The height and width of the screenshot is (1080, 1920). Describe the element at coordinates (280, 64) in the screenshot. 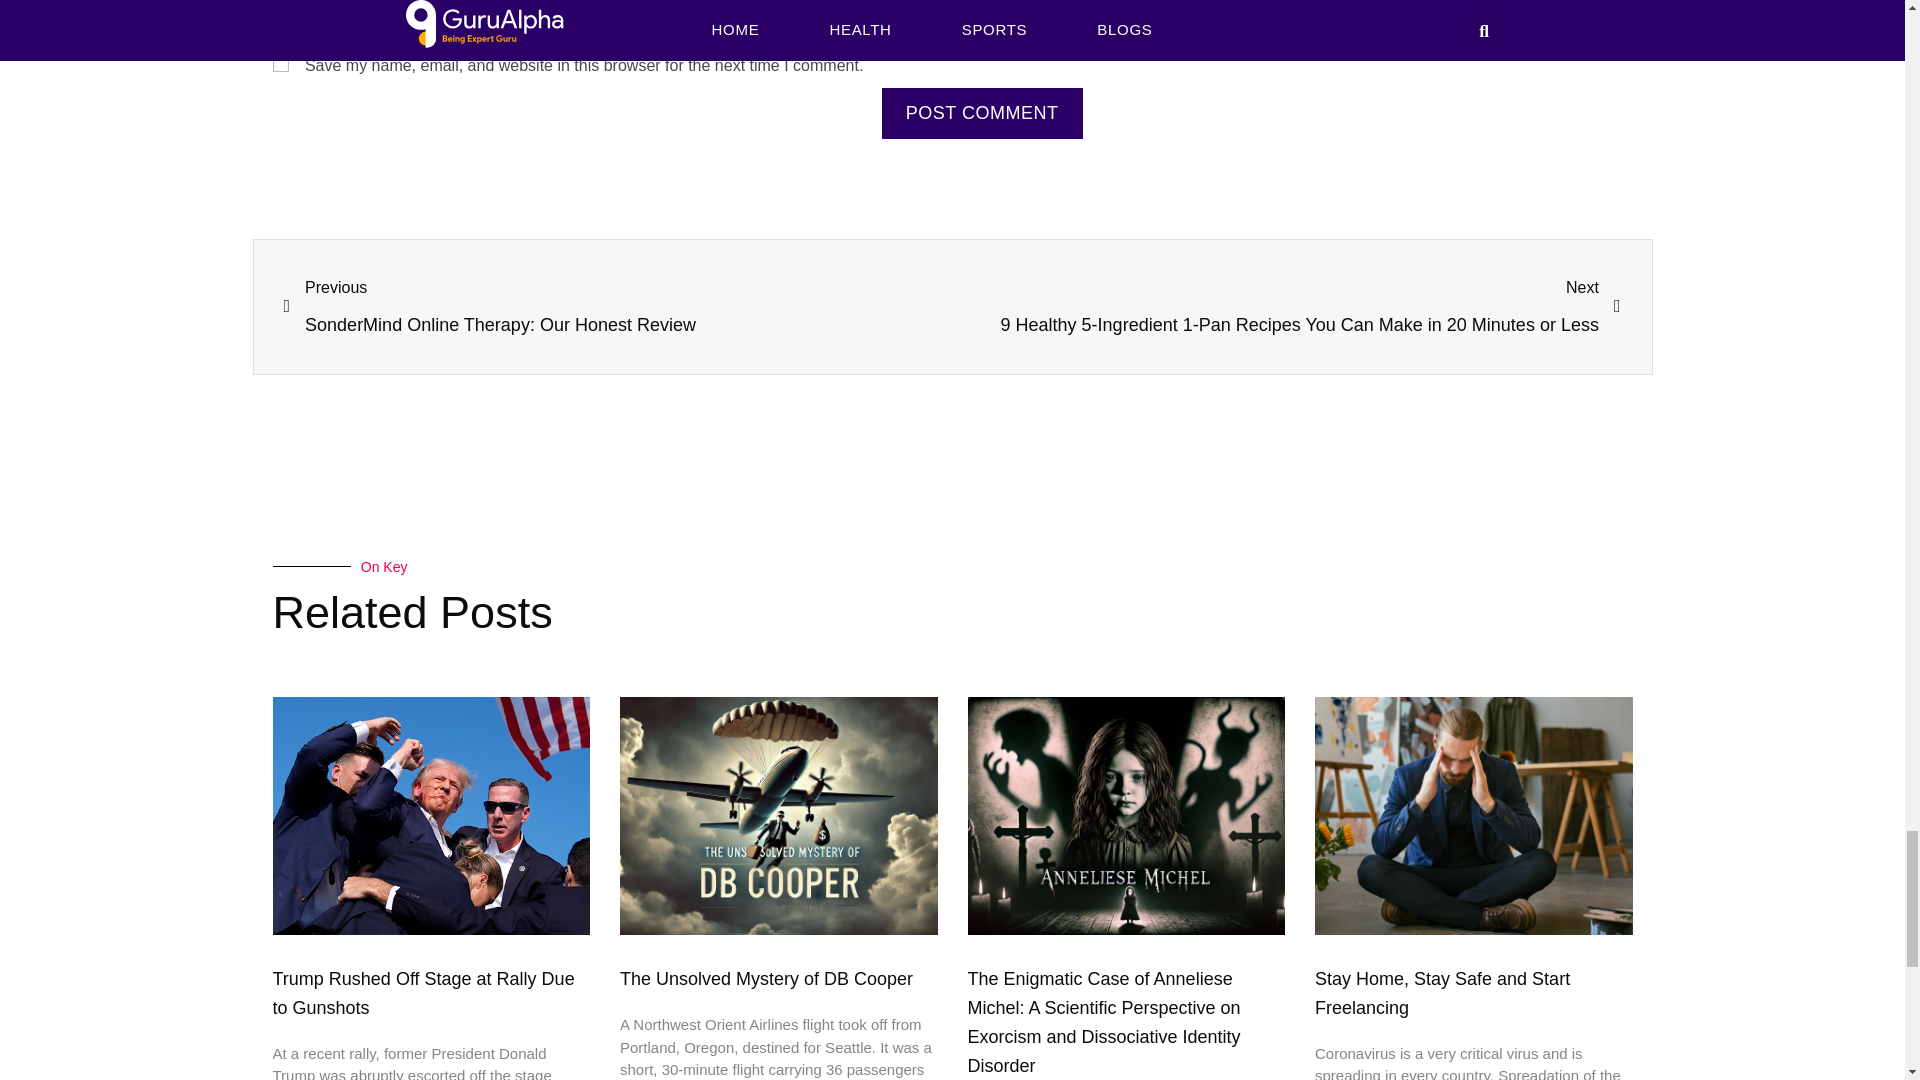

I see `yes` at that location.